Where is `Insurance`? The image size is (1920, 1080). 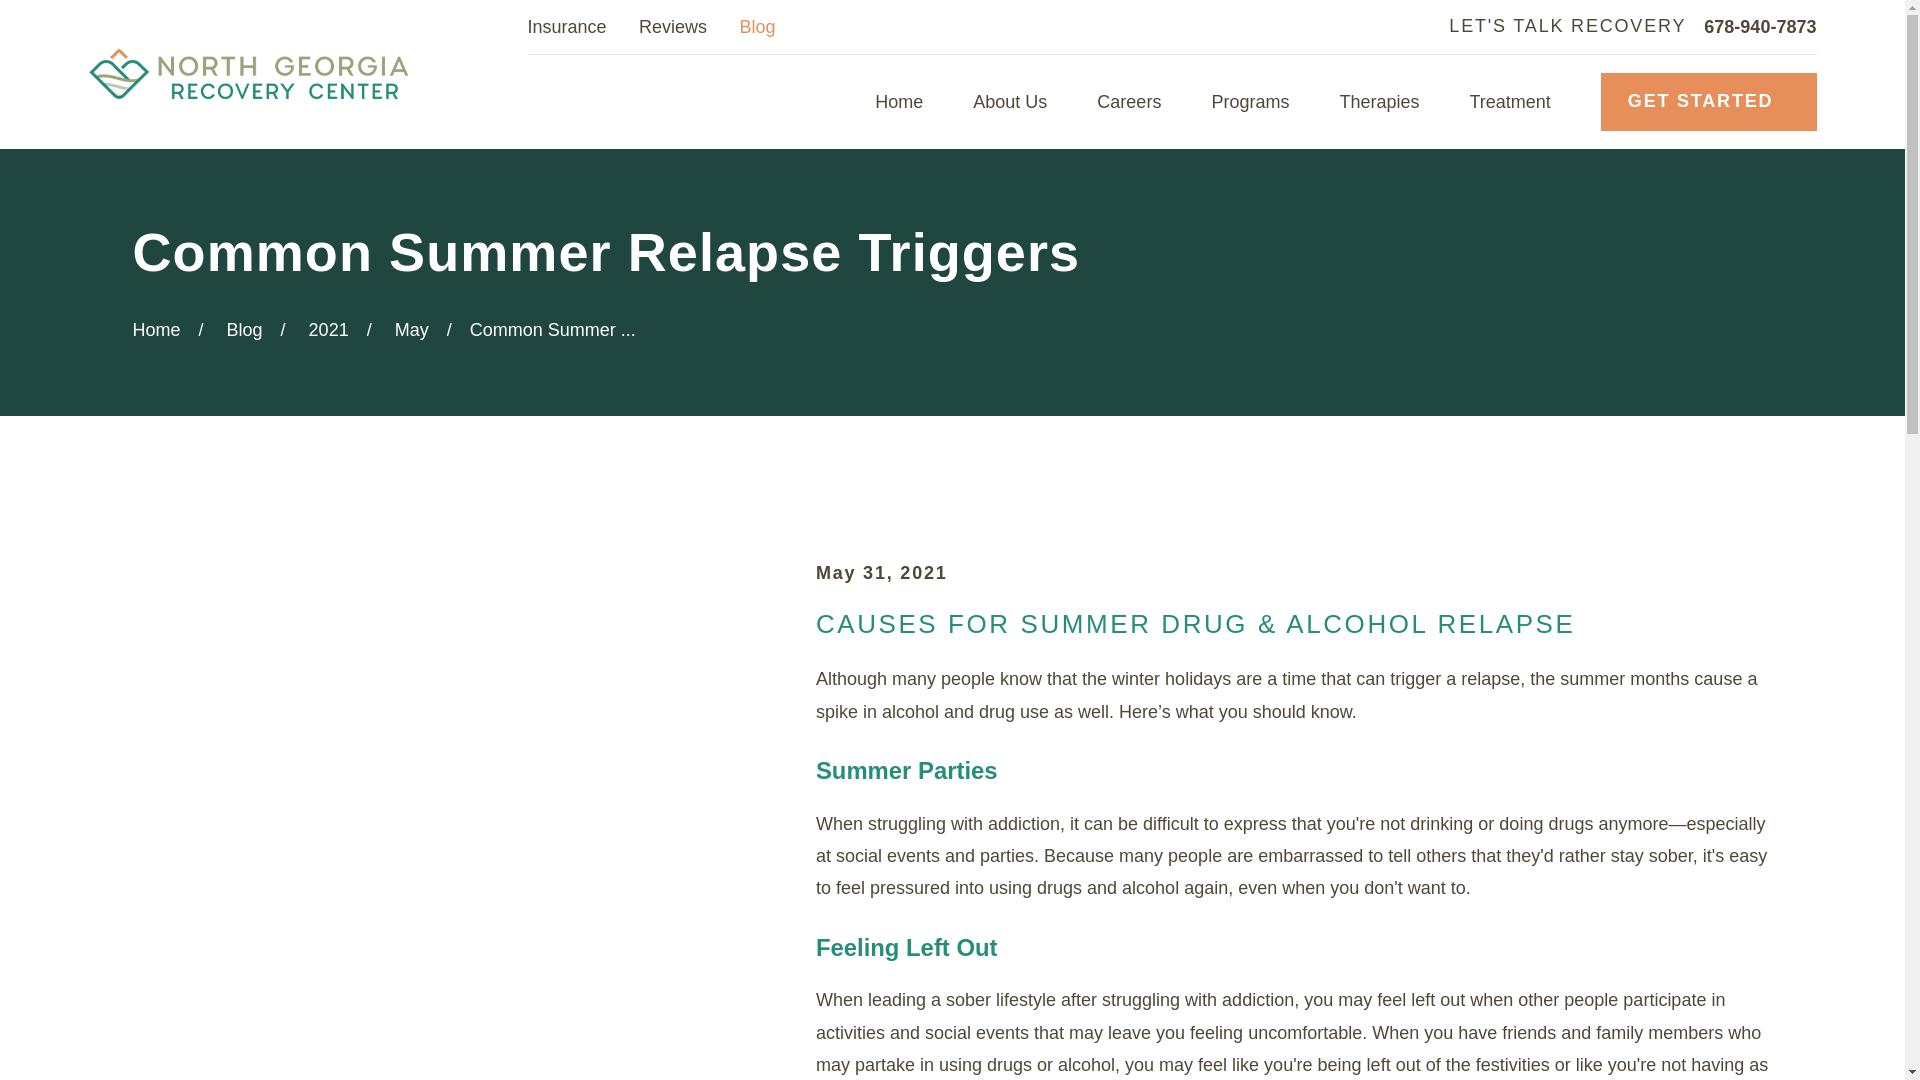
Insurance is located at coordinates (567, 26).